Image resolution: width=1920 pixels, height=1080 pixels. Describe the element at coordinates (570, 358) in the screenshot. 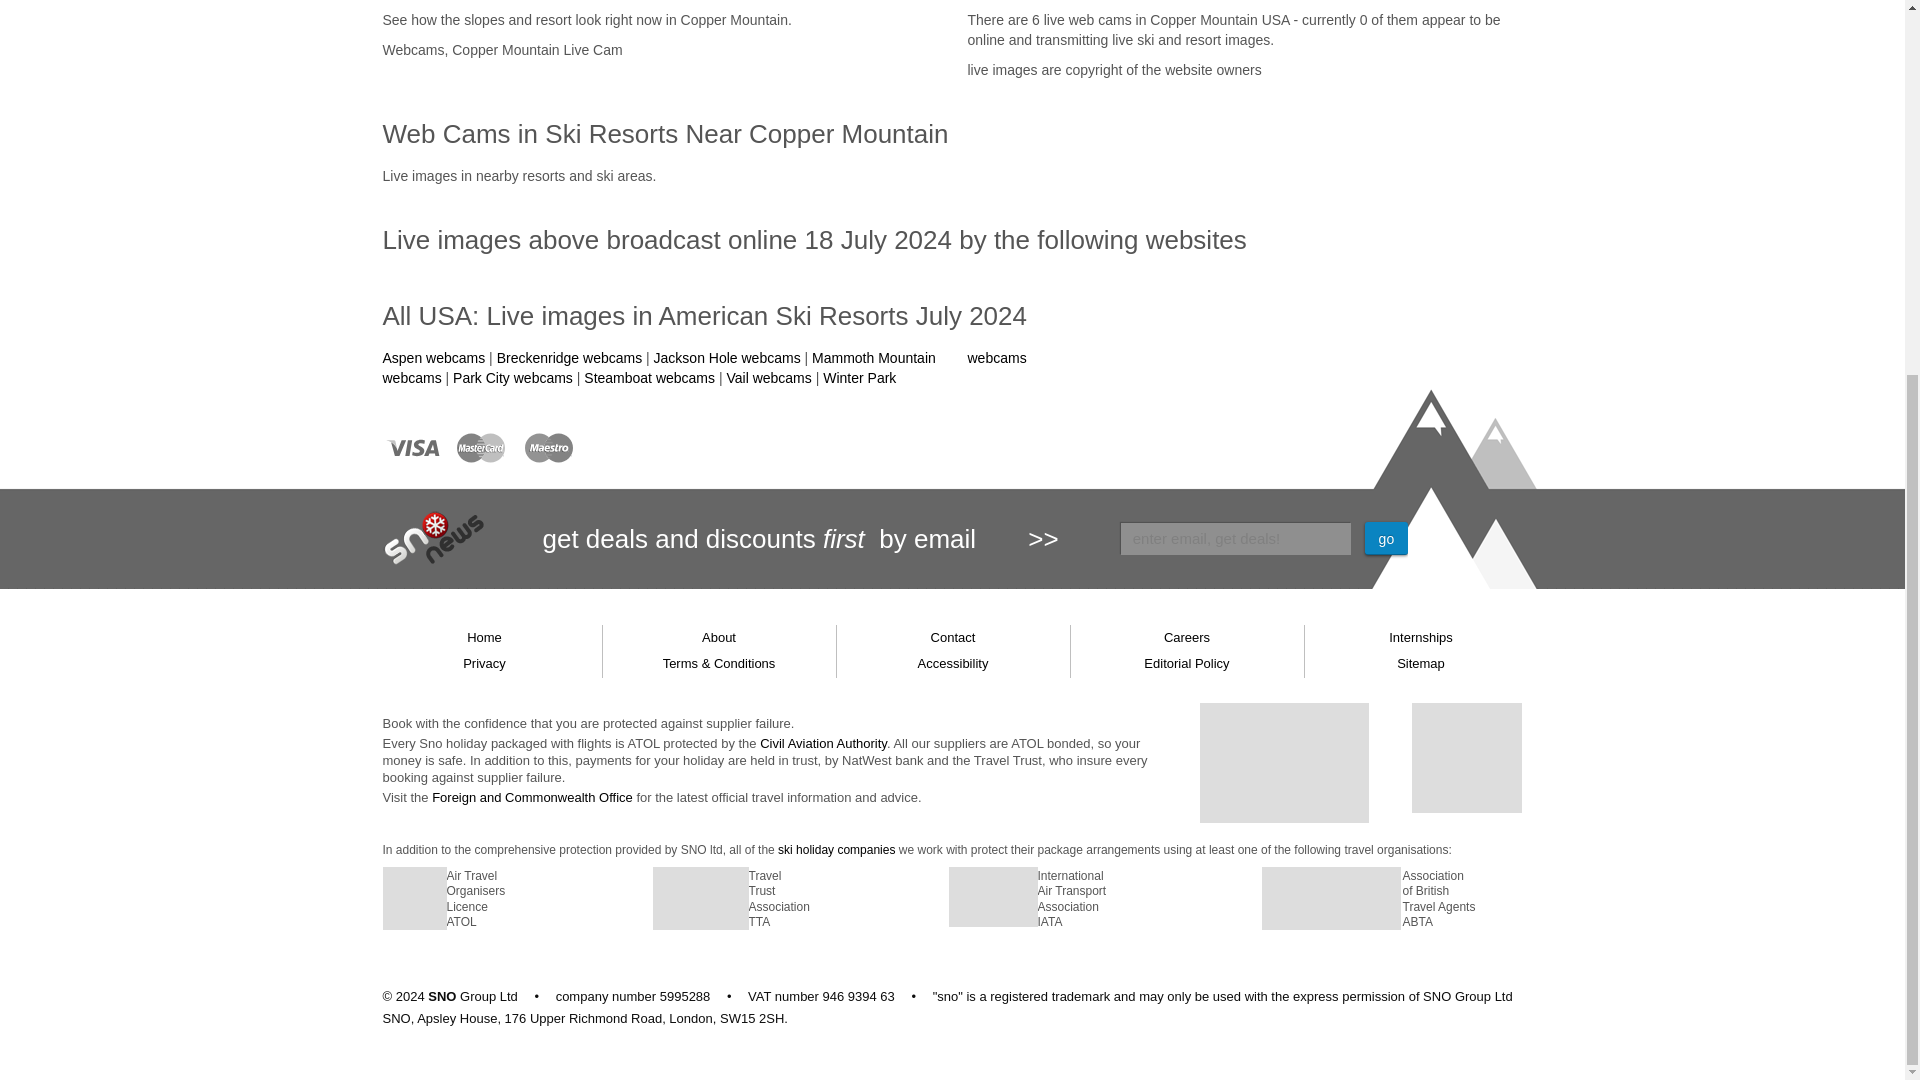

I see `Breckenridge webcams` at that location.